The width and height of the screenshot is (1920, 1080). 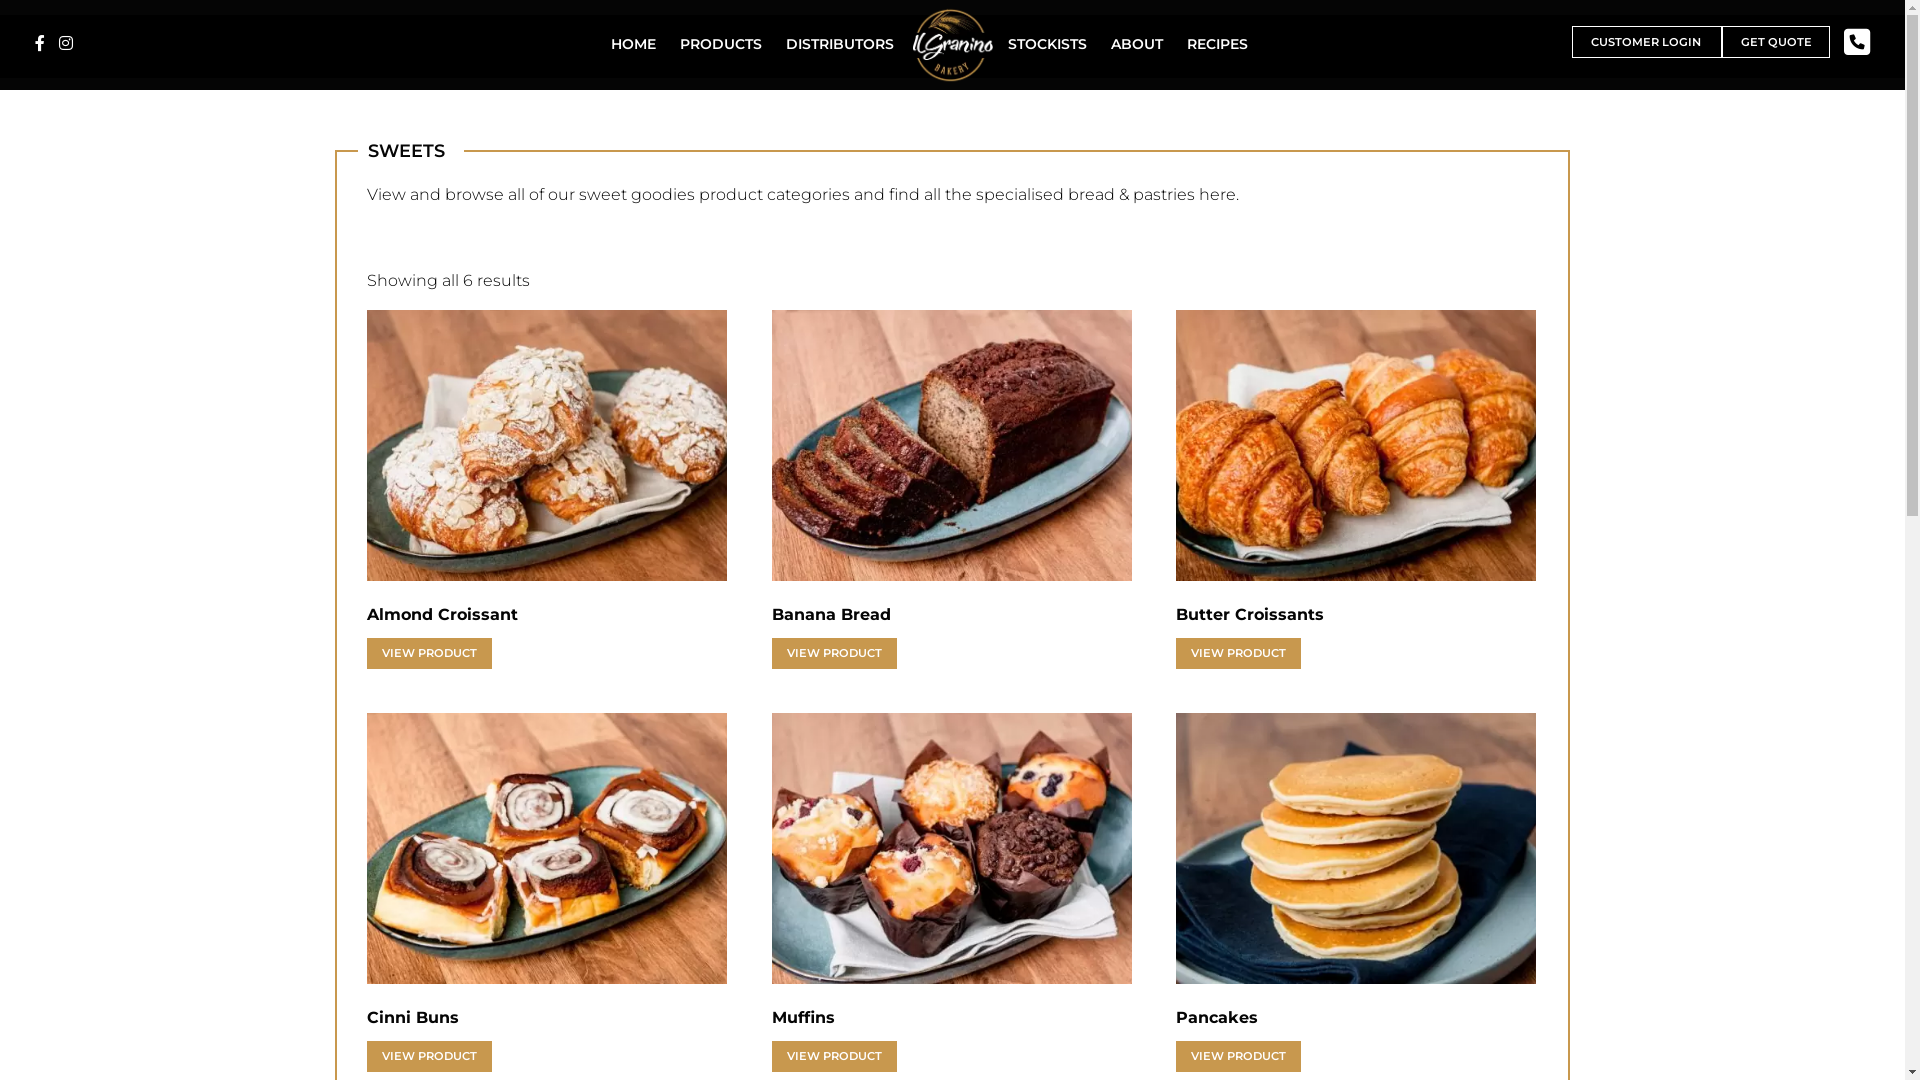 I want to click on Cinni Buns, so click(x=547, y=848).